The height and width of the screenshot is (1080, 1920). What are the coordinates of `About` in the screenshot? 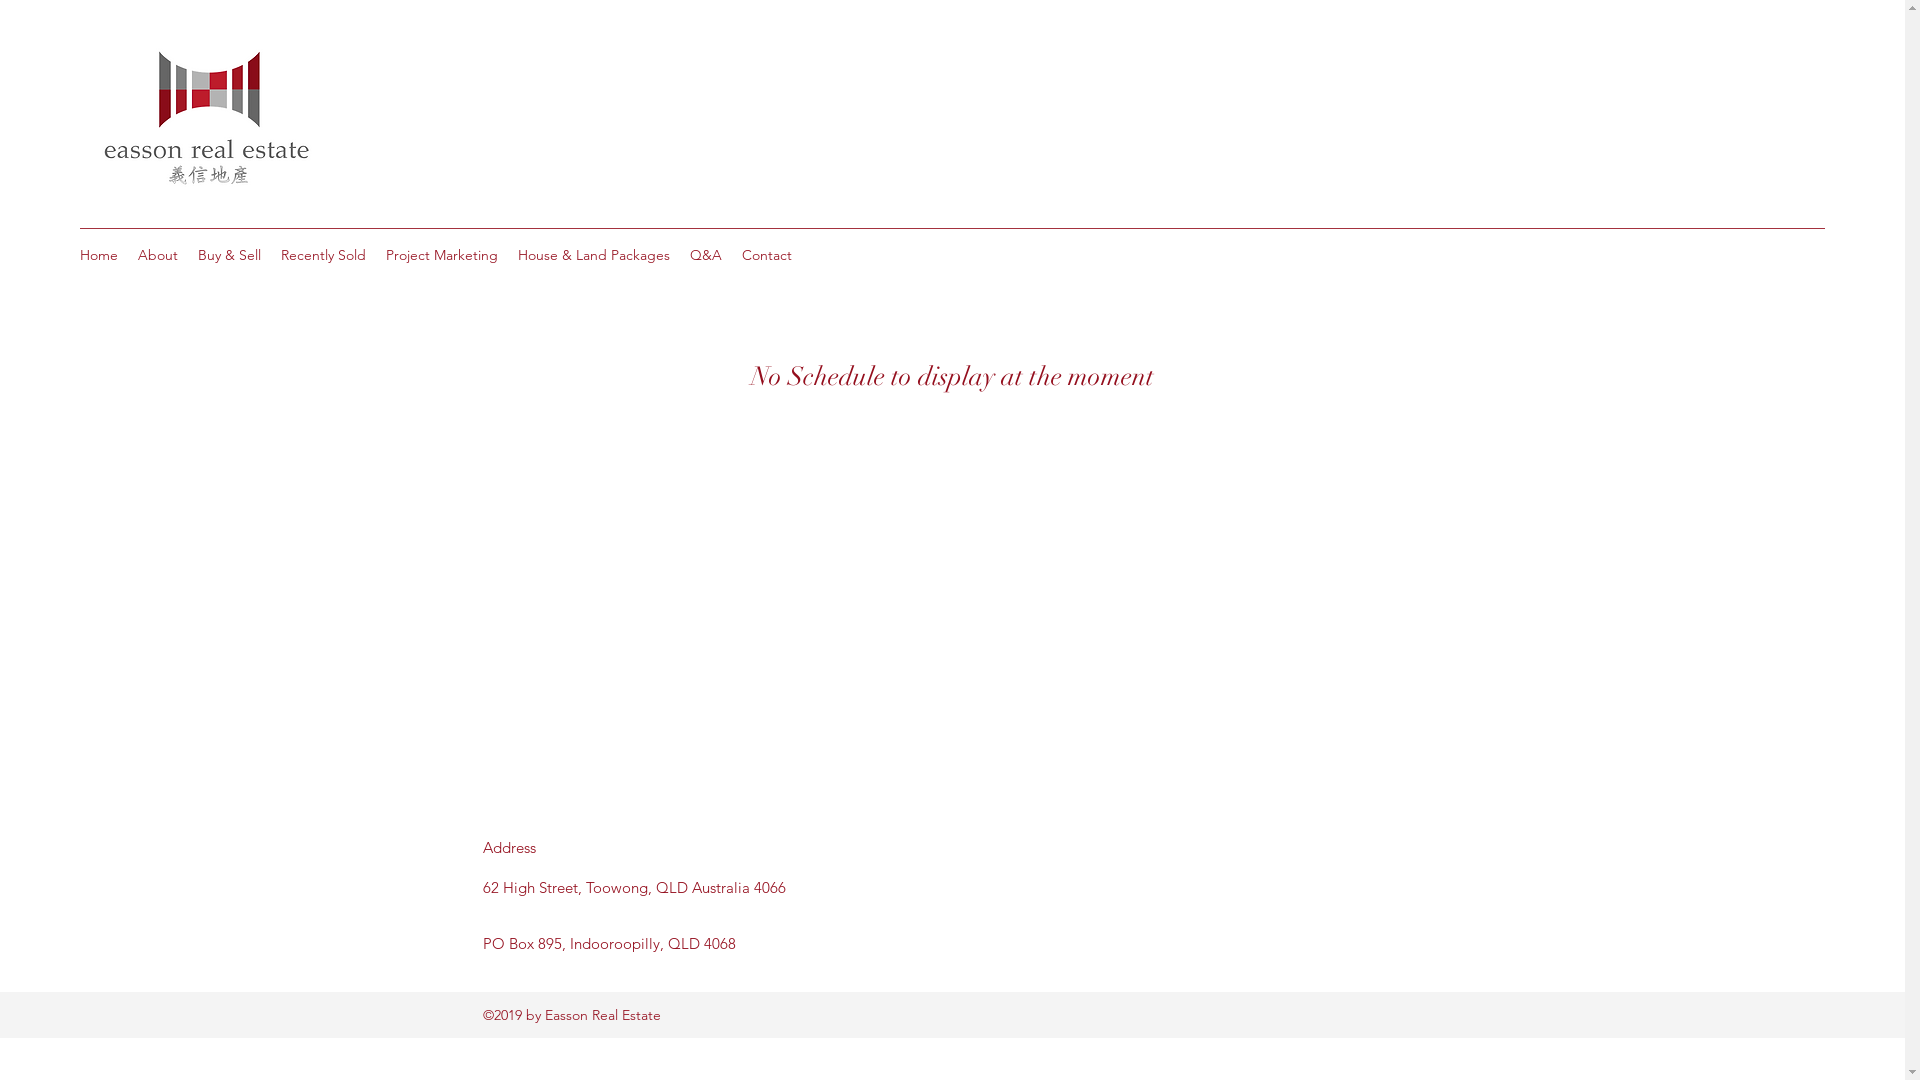 It's located at (158, 255).